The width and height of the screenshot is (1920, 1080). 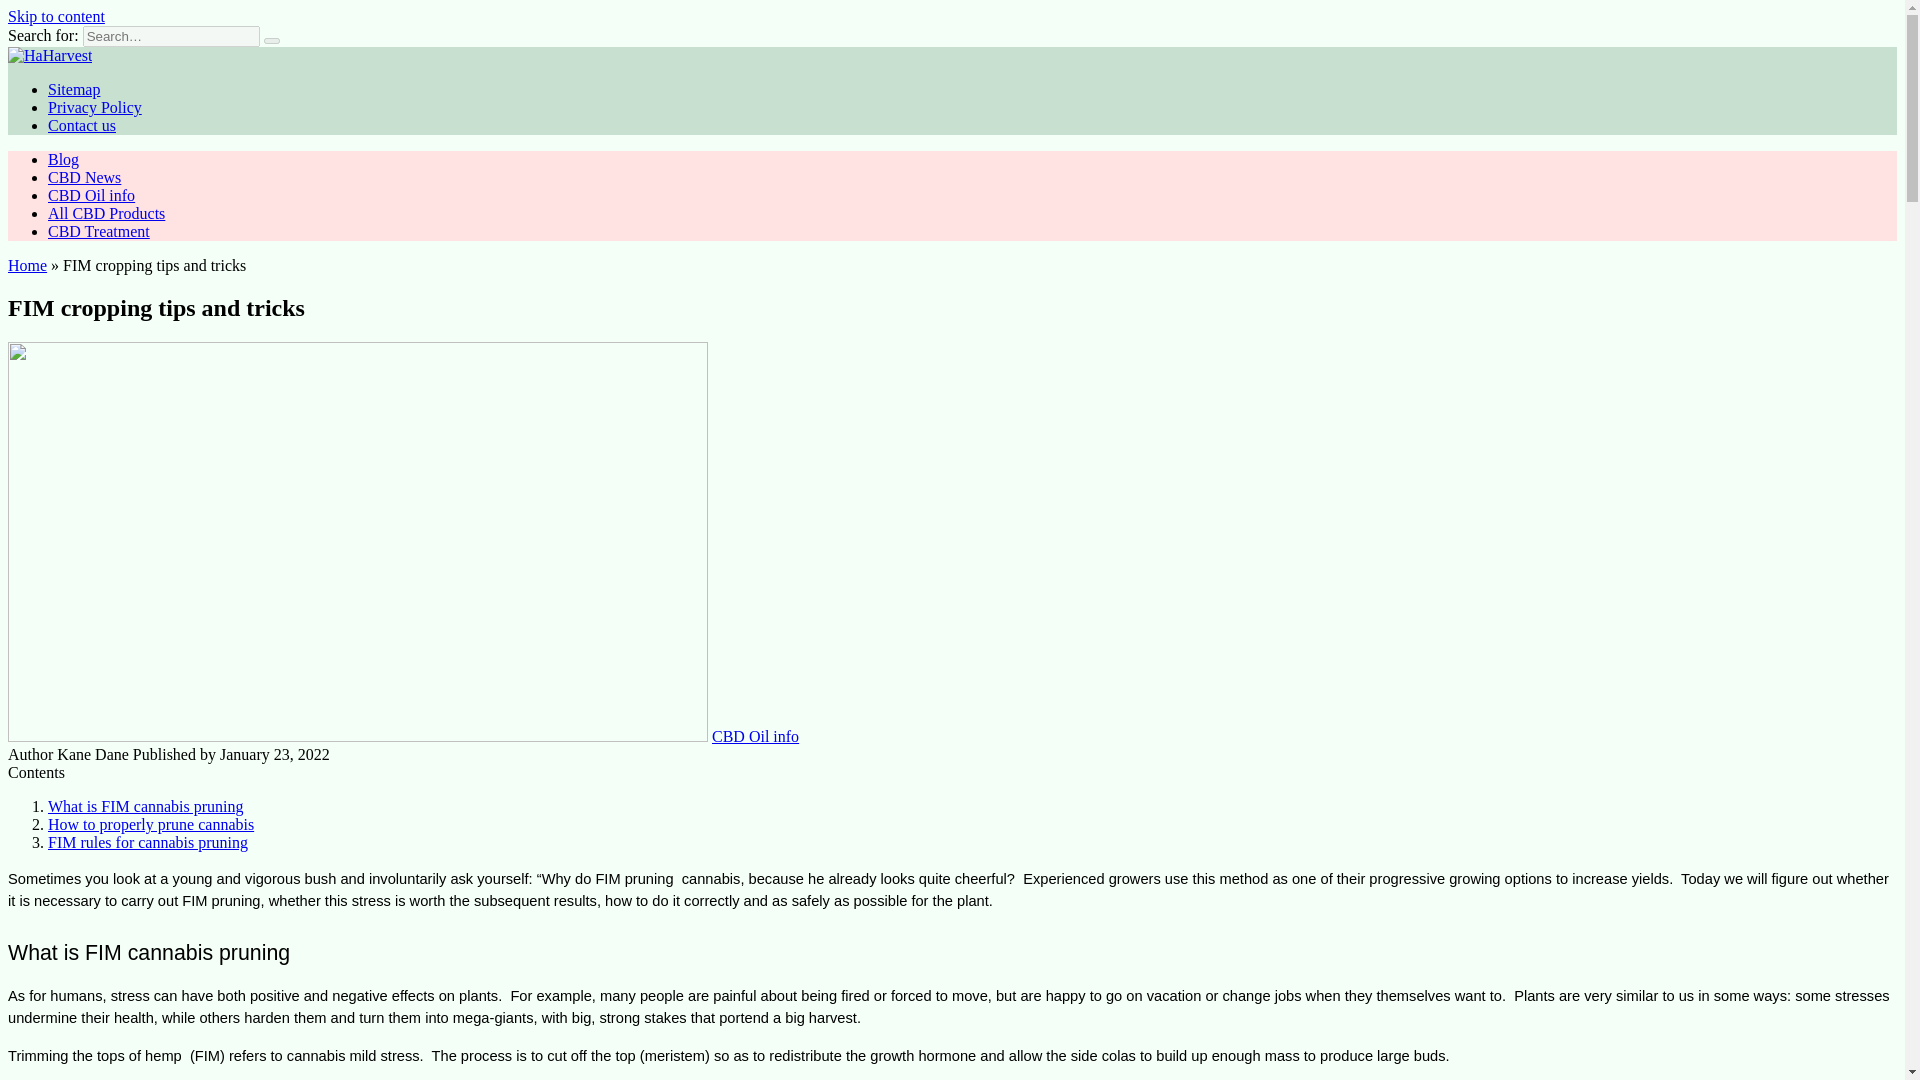 I want to click on Contact us, so click(x=82, y=124).